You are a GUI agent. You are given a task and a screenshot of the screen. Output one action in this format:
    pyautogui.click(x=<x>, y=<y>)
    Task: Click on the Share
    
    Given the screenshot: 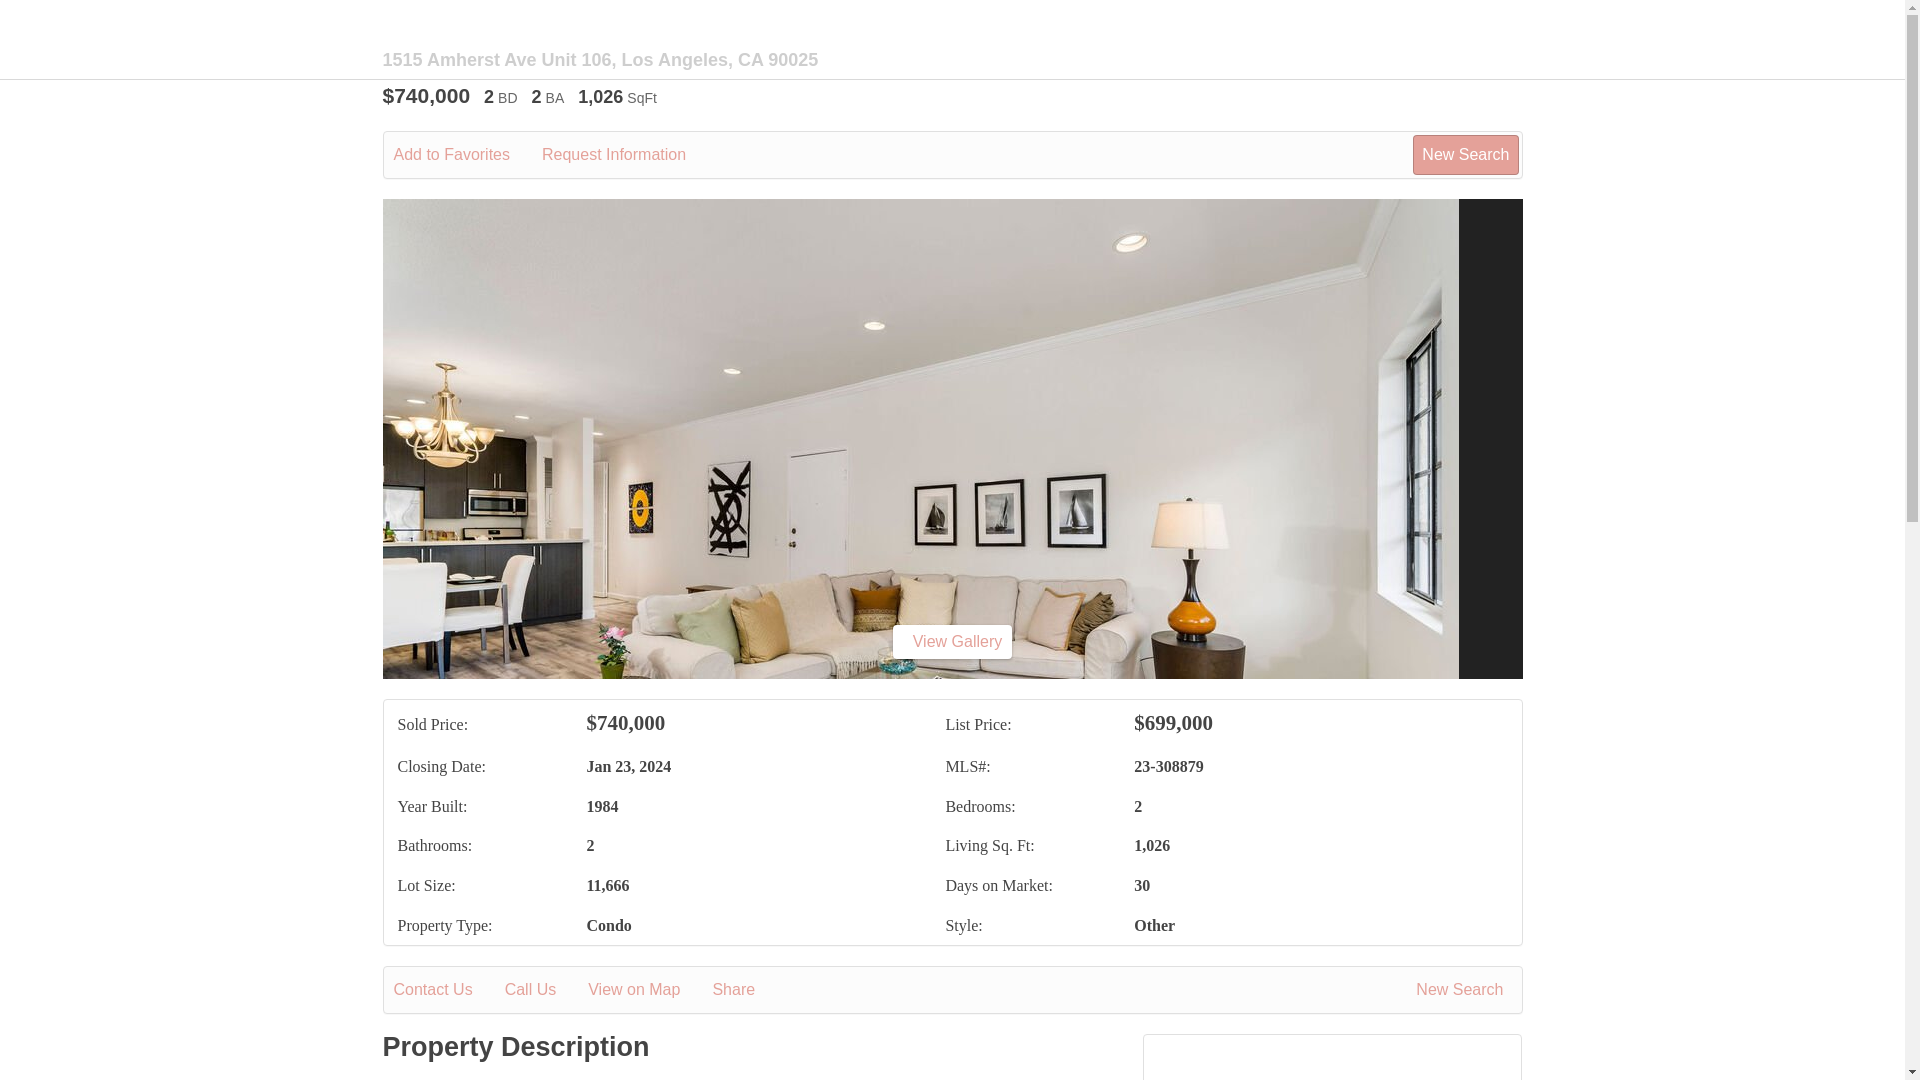 What is the action you would take?
    pyautogui.click(x=748, y=990)
    